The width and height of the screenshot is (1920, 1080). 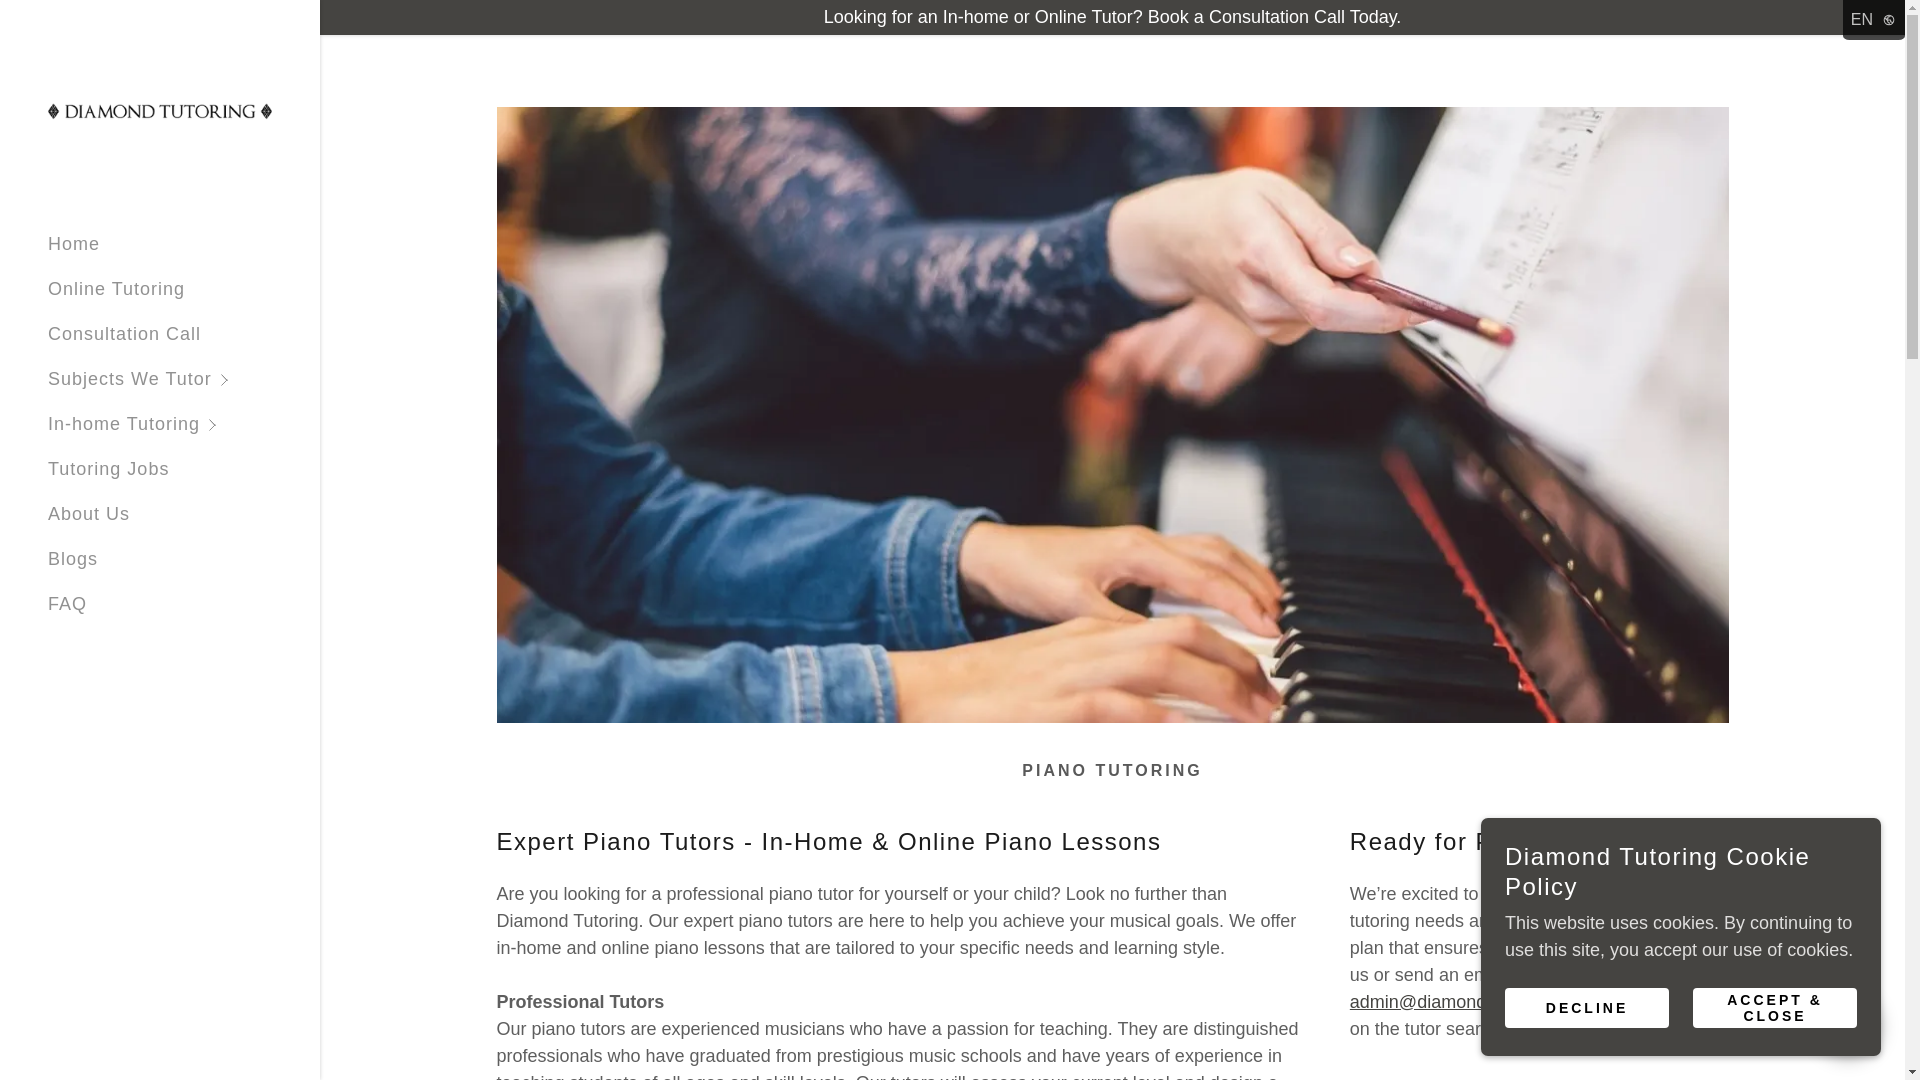 I want to click on In-home Tutoring, so click(x=184, y=424).